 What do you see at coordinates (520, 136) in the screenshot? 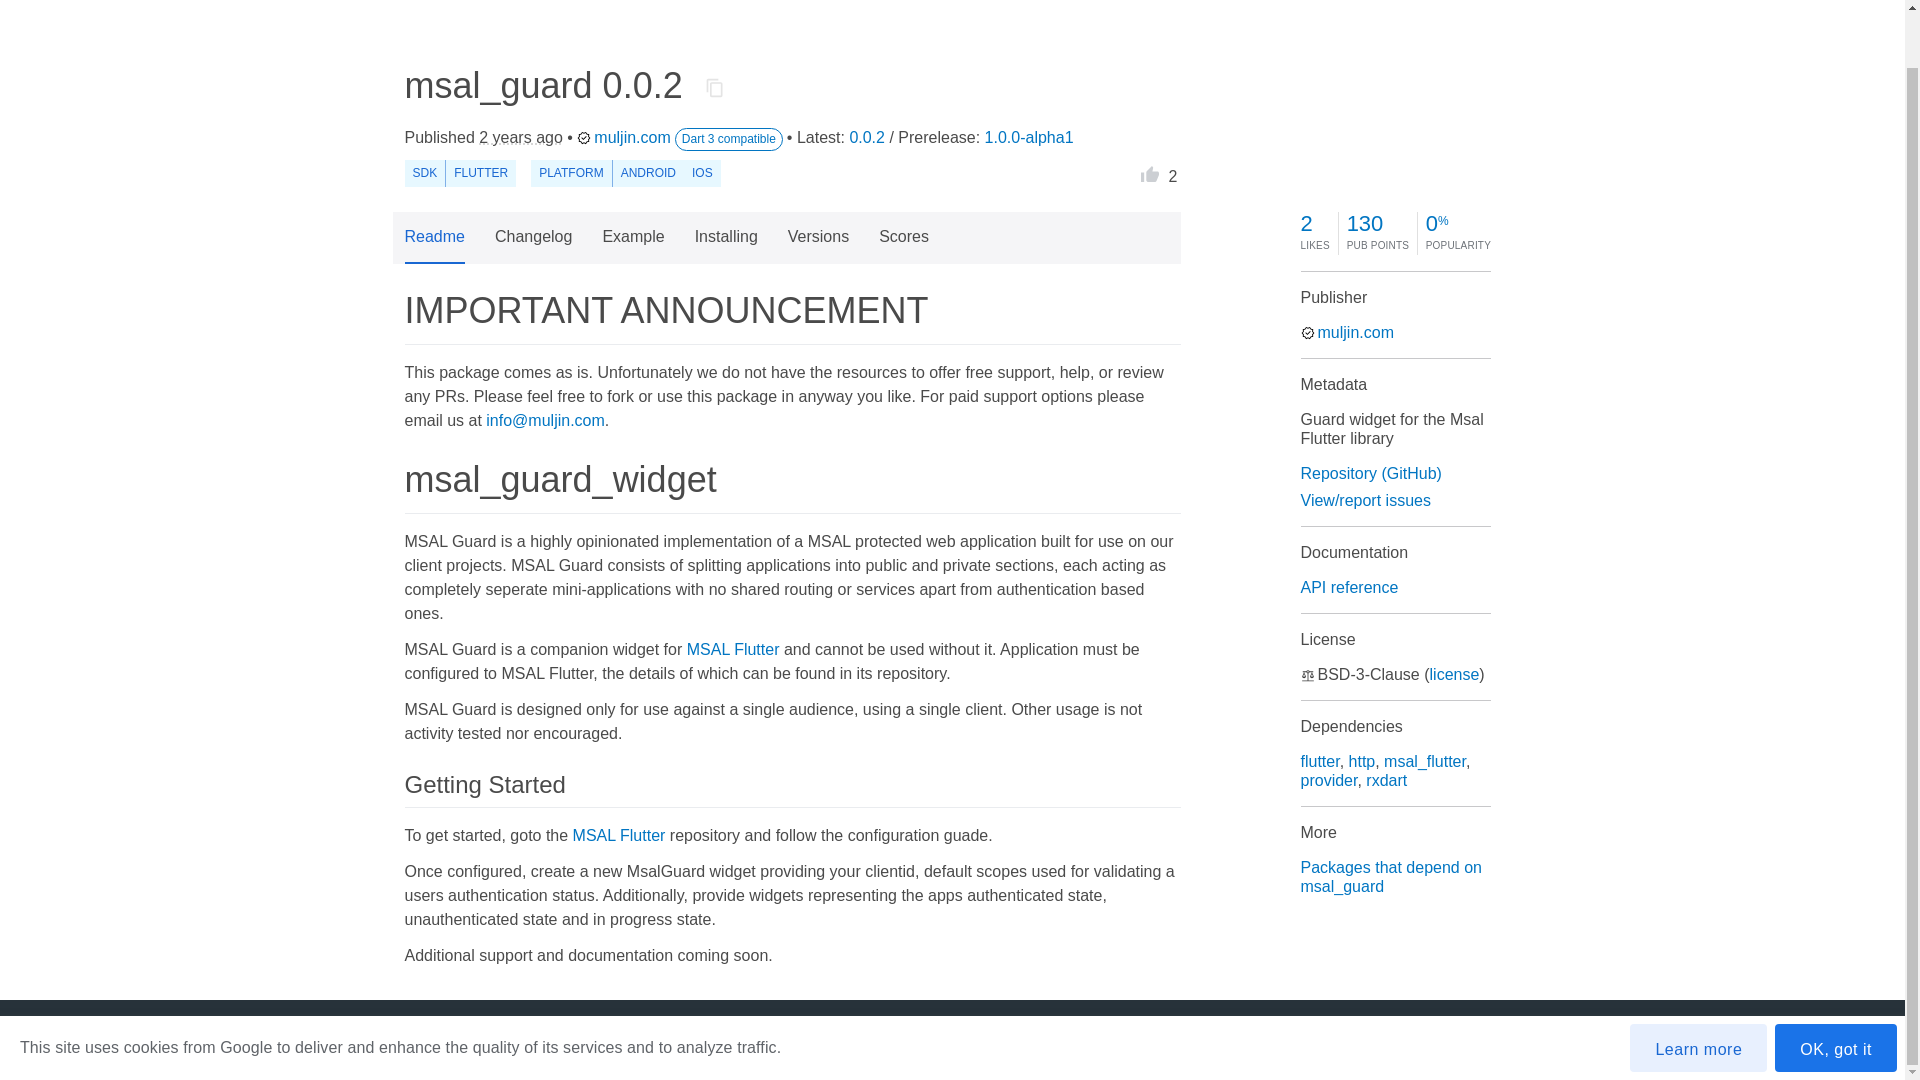
I see `2 years ago` at bounding box center [520, 136].